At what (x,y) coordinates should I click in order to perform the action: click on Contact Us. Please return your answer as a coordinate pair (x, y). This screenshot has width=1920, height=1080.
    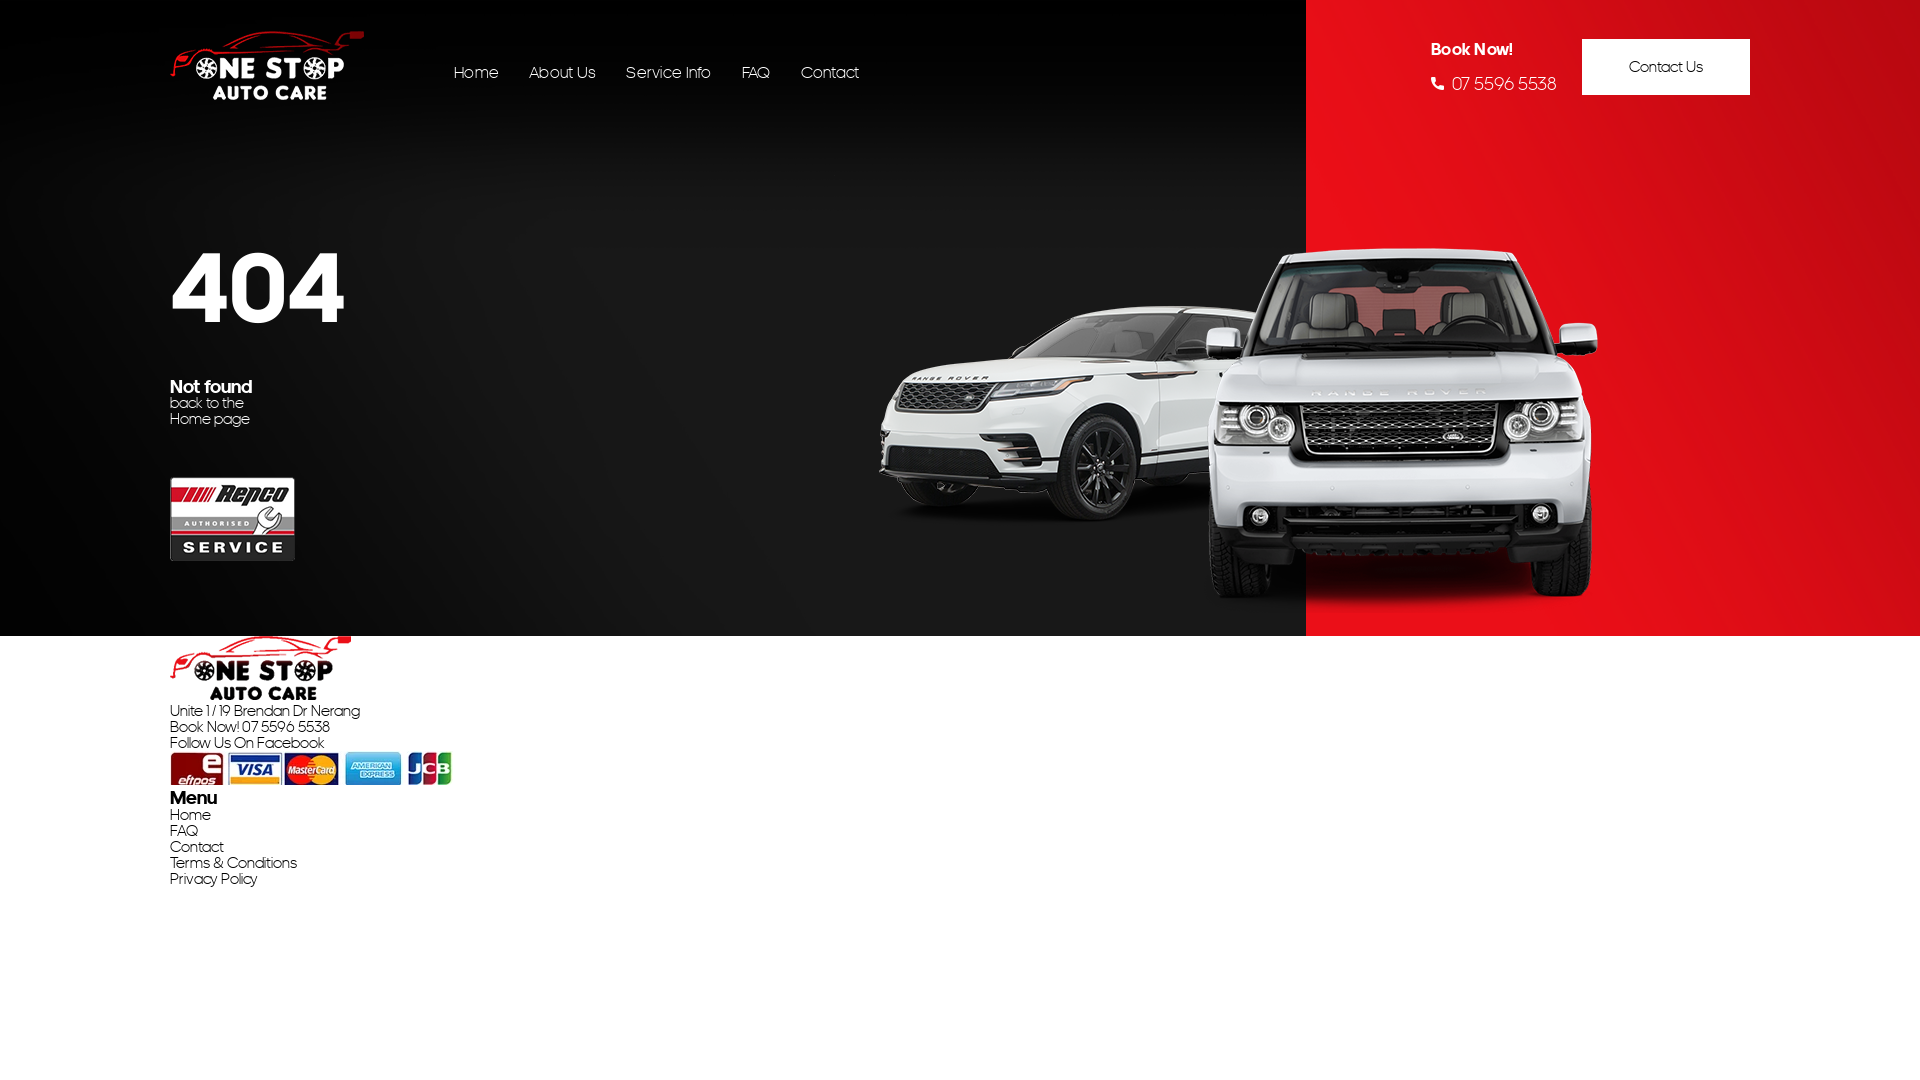
    Looking at the image, I should click on (1666, 66).